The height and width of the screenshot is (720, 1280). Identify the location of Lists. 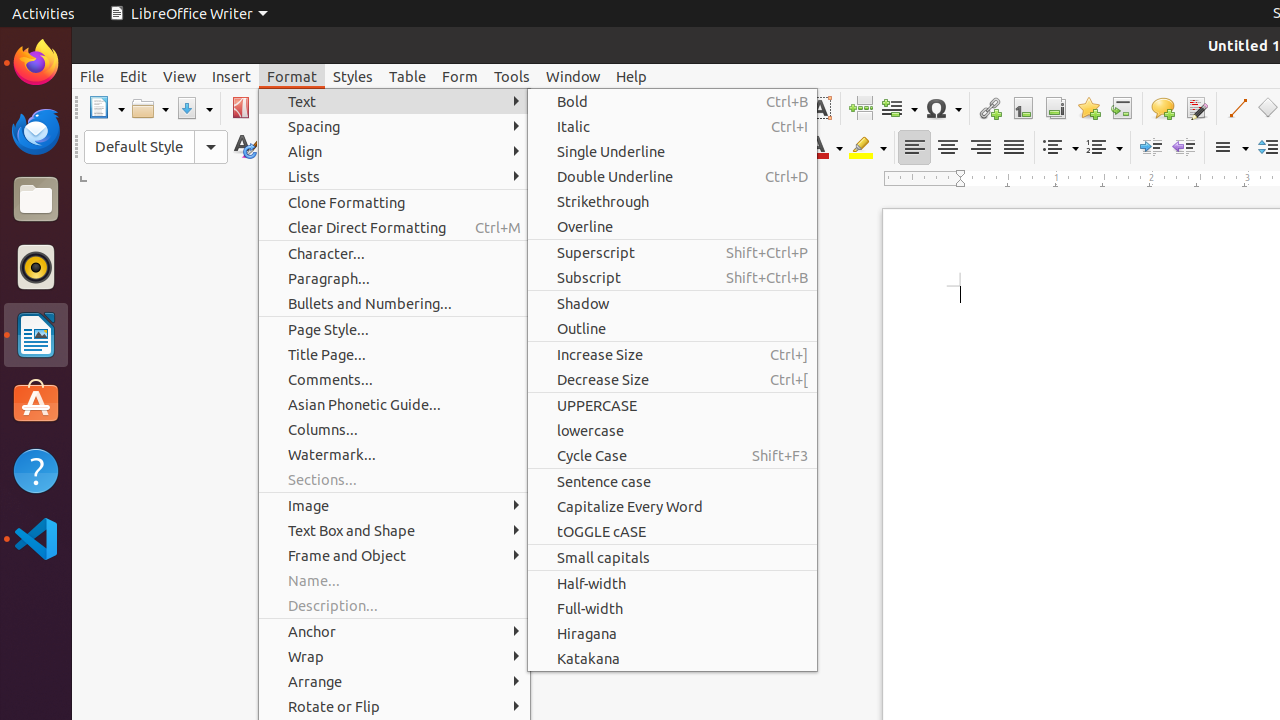
(394, 176).